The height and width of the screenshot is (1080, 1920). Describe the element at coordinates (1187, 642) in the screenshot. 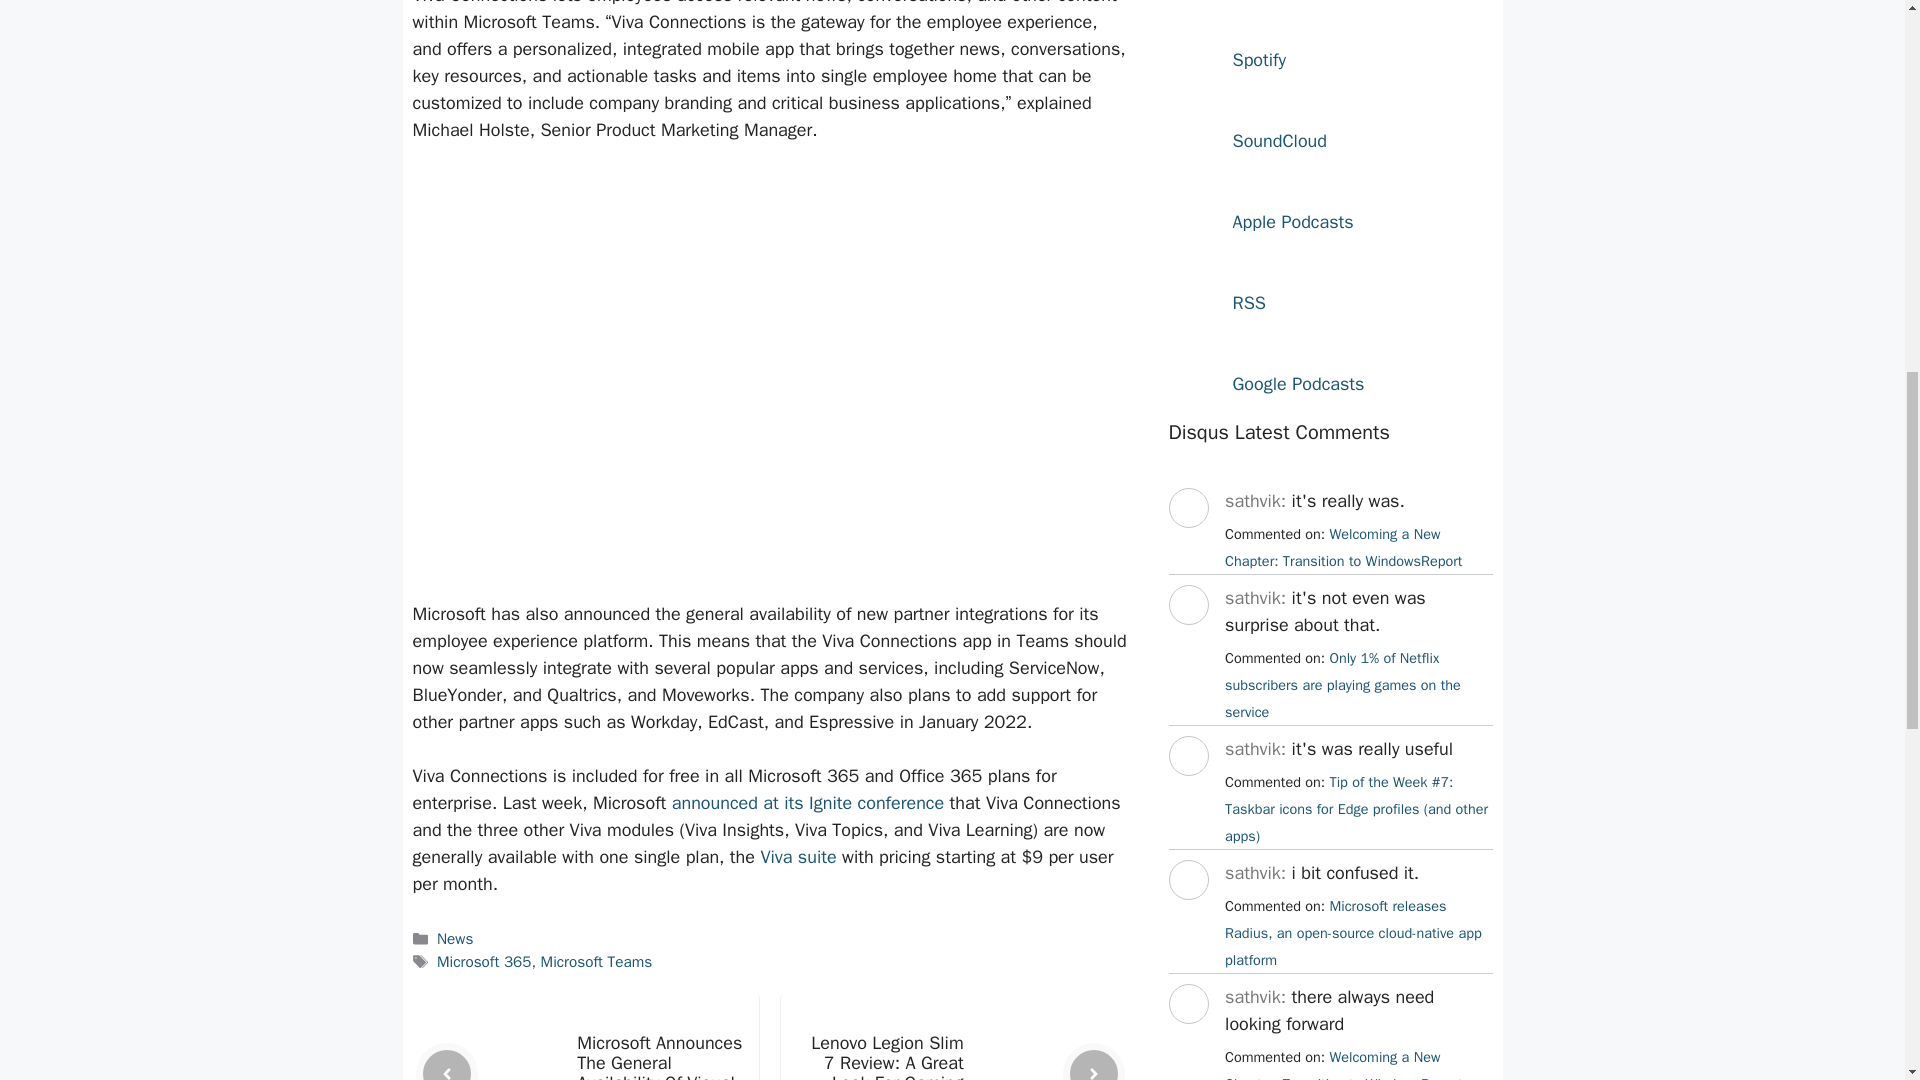

I see `sathvik` at that location.